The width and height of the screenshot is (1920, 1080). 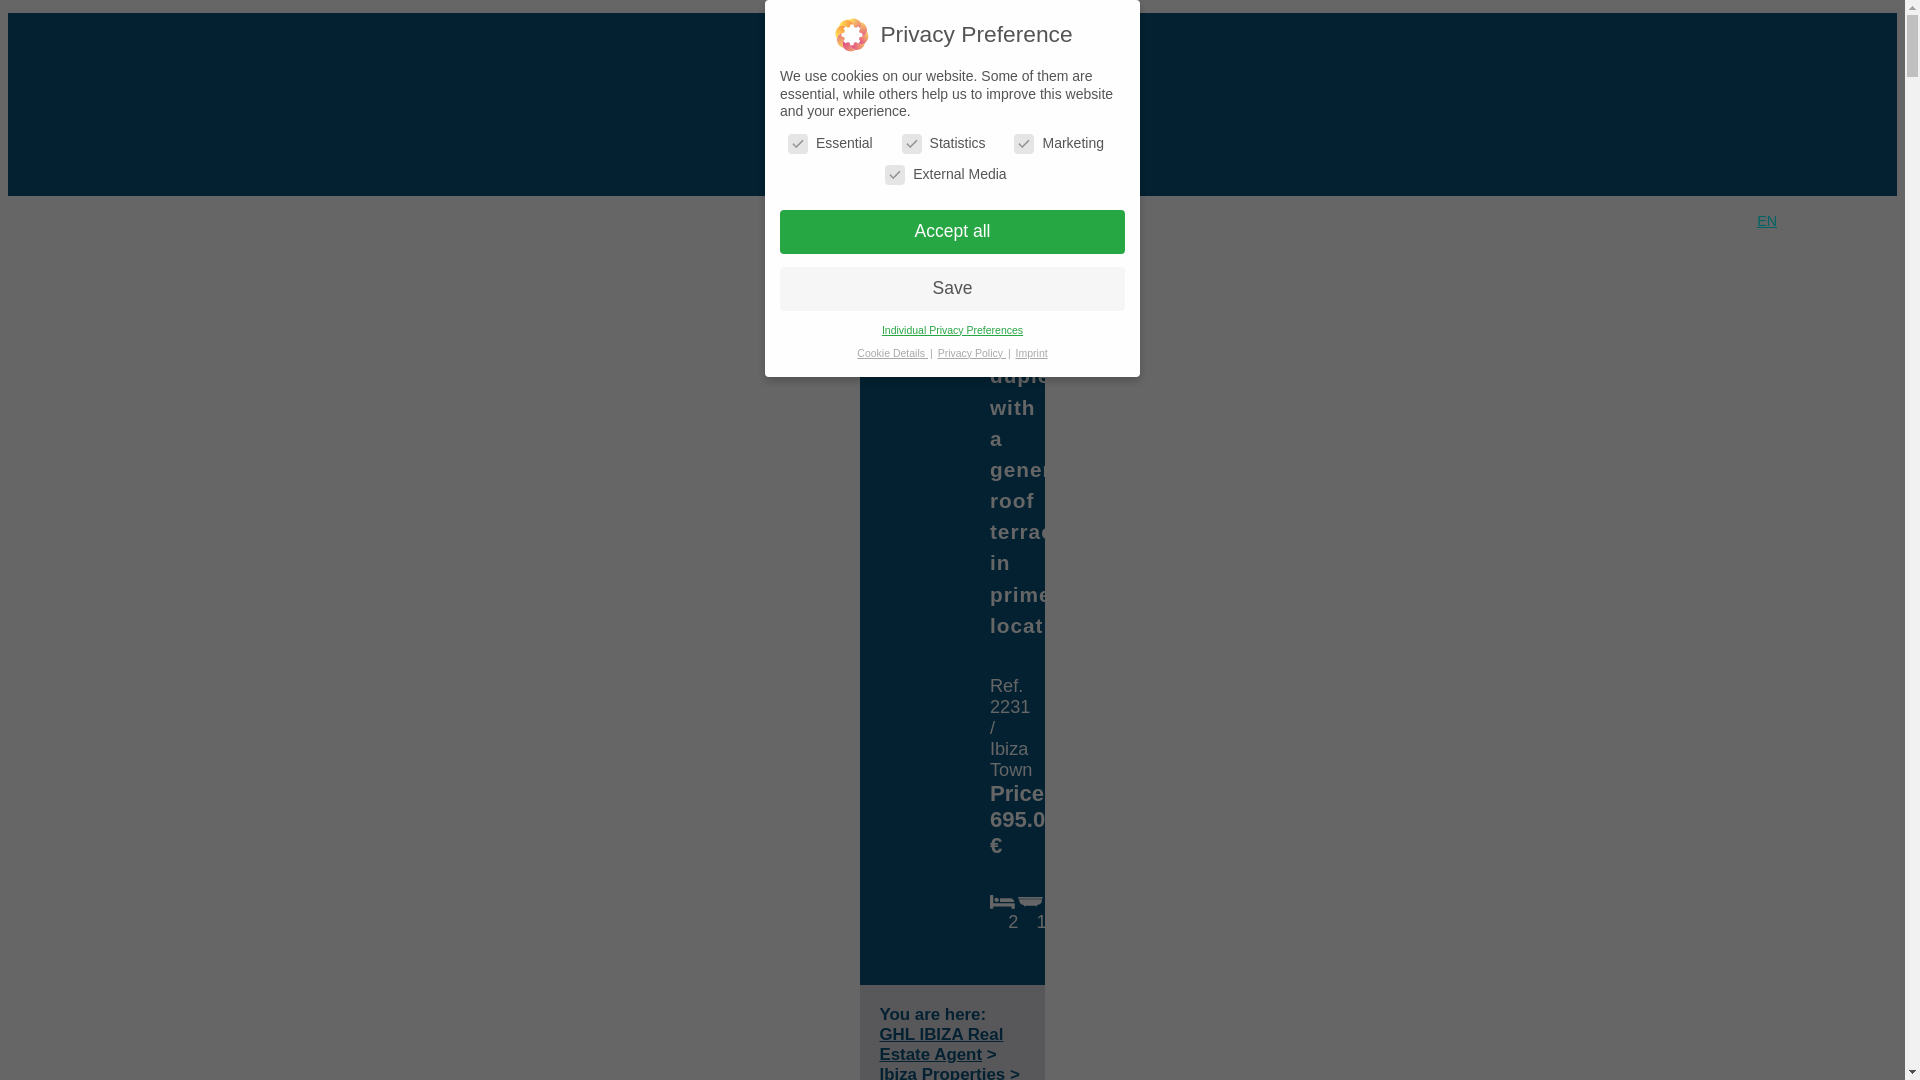 I want to click on IBIZA RENTALS, so click(x=438, y=280).